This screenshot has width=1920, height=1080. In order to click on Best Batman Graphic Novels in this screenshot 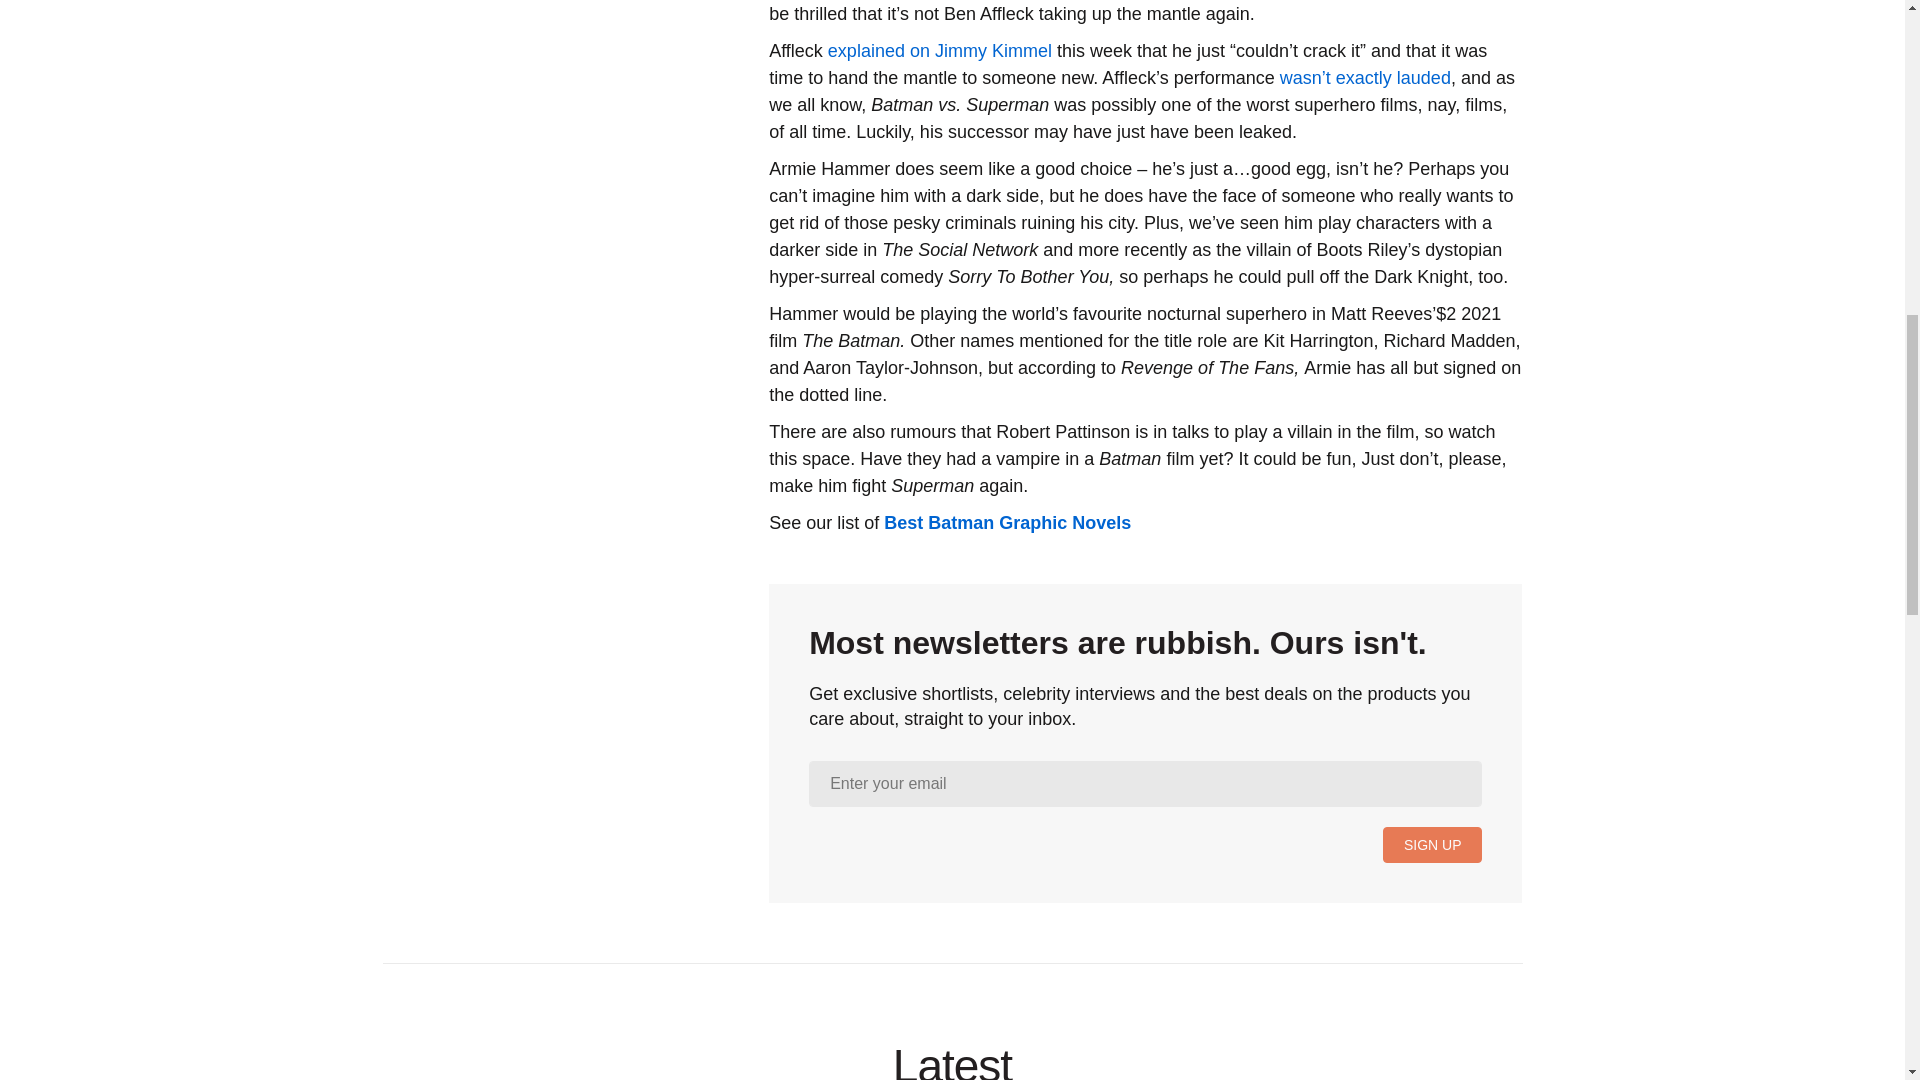, I will do `click(1006, 523)`.